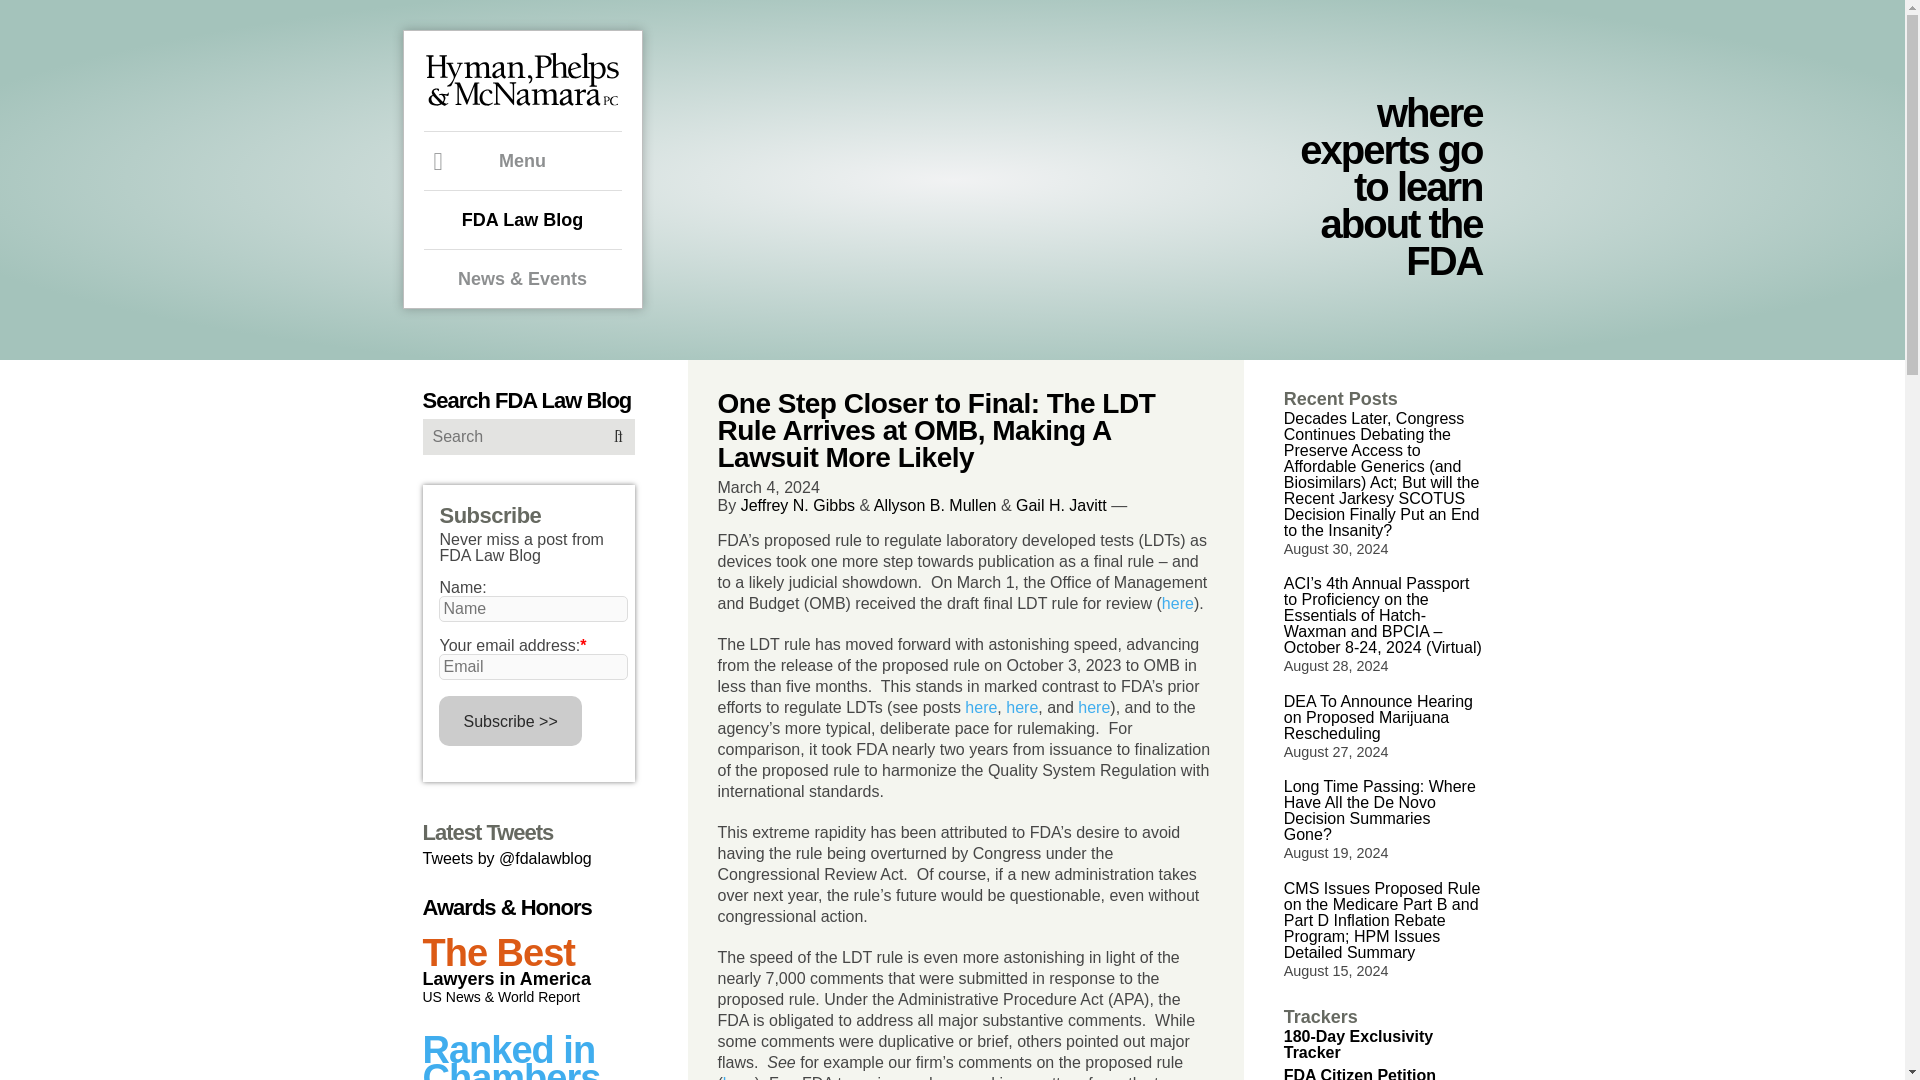  What do you see at coordinates (934, 505) in the screenshot?
I see `Allyson B. Mullen` at bounding box center [934, 505].